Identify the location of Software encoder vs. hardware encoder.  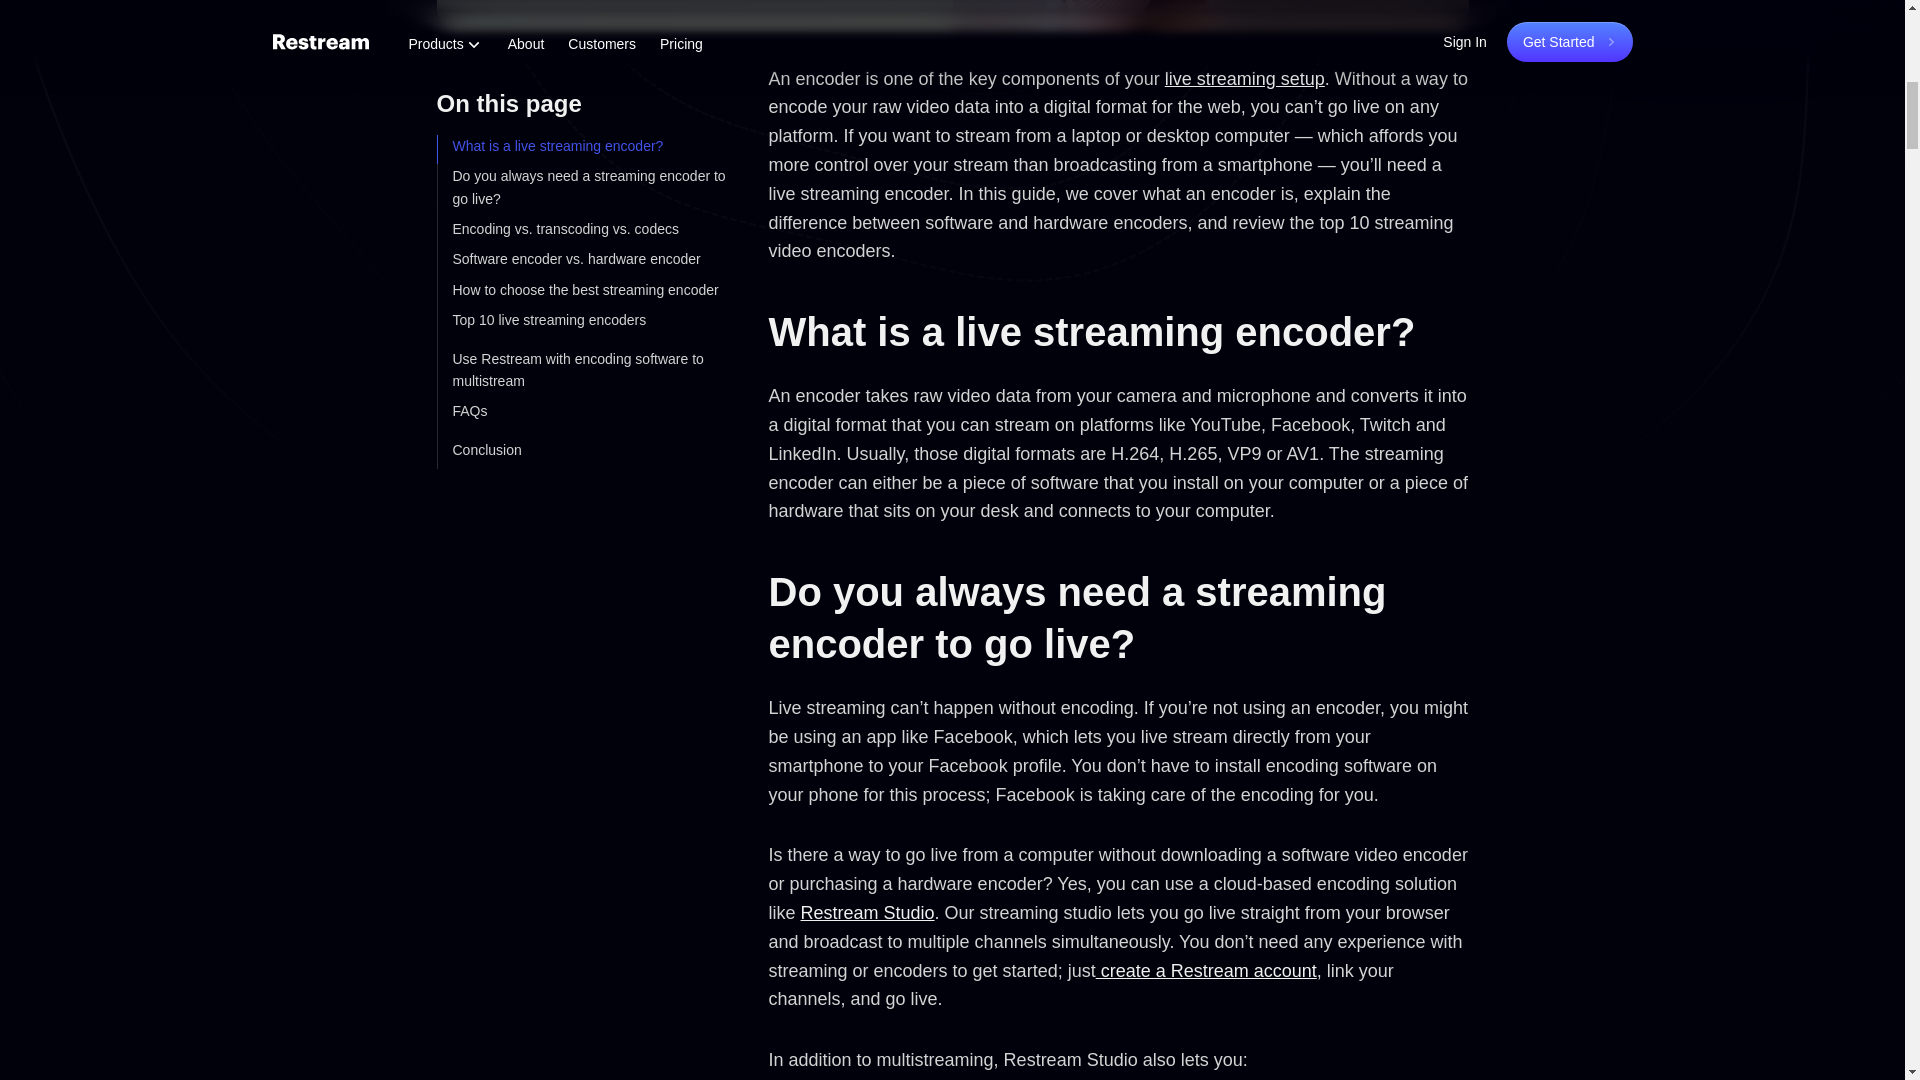
(576, 236).